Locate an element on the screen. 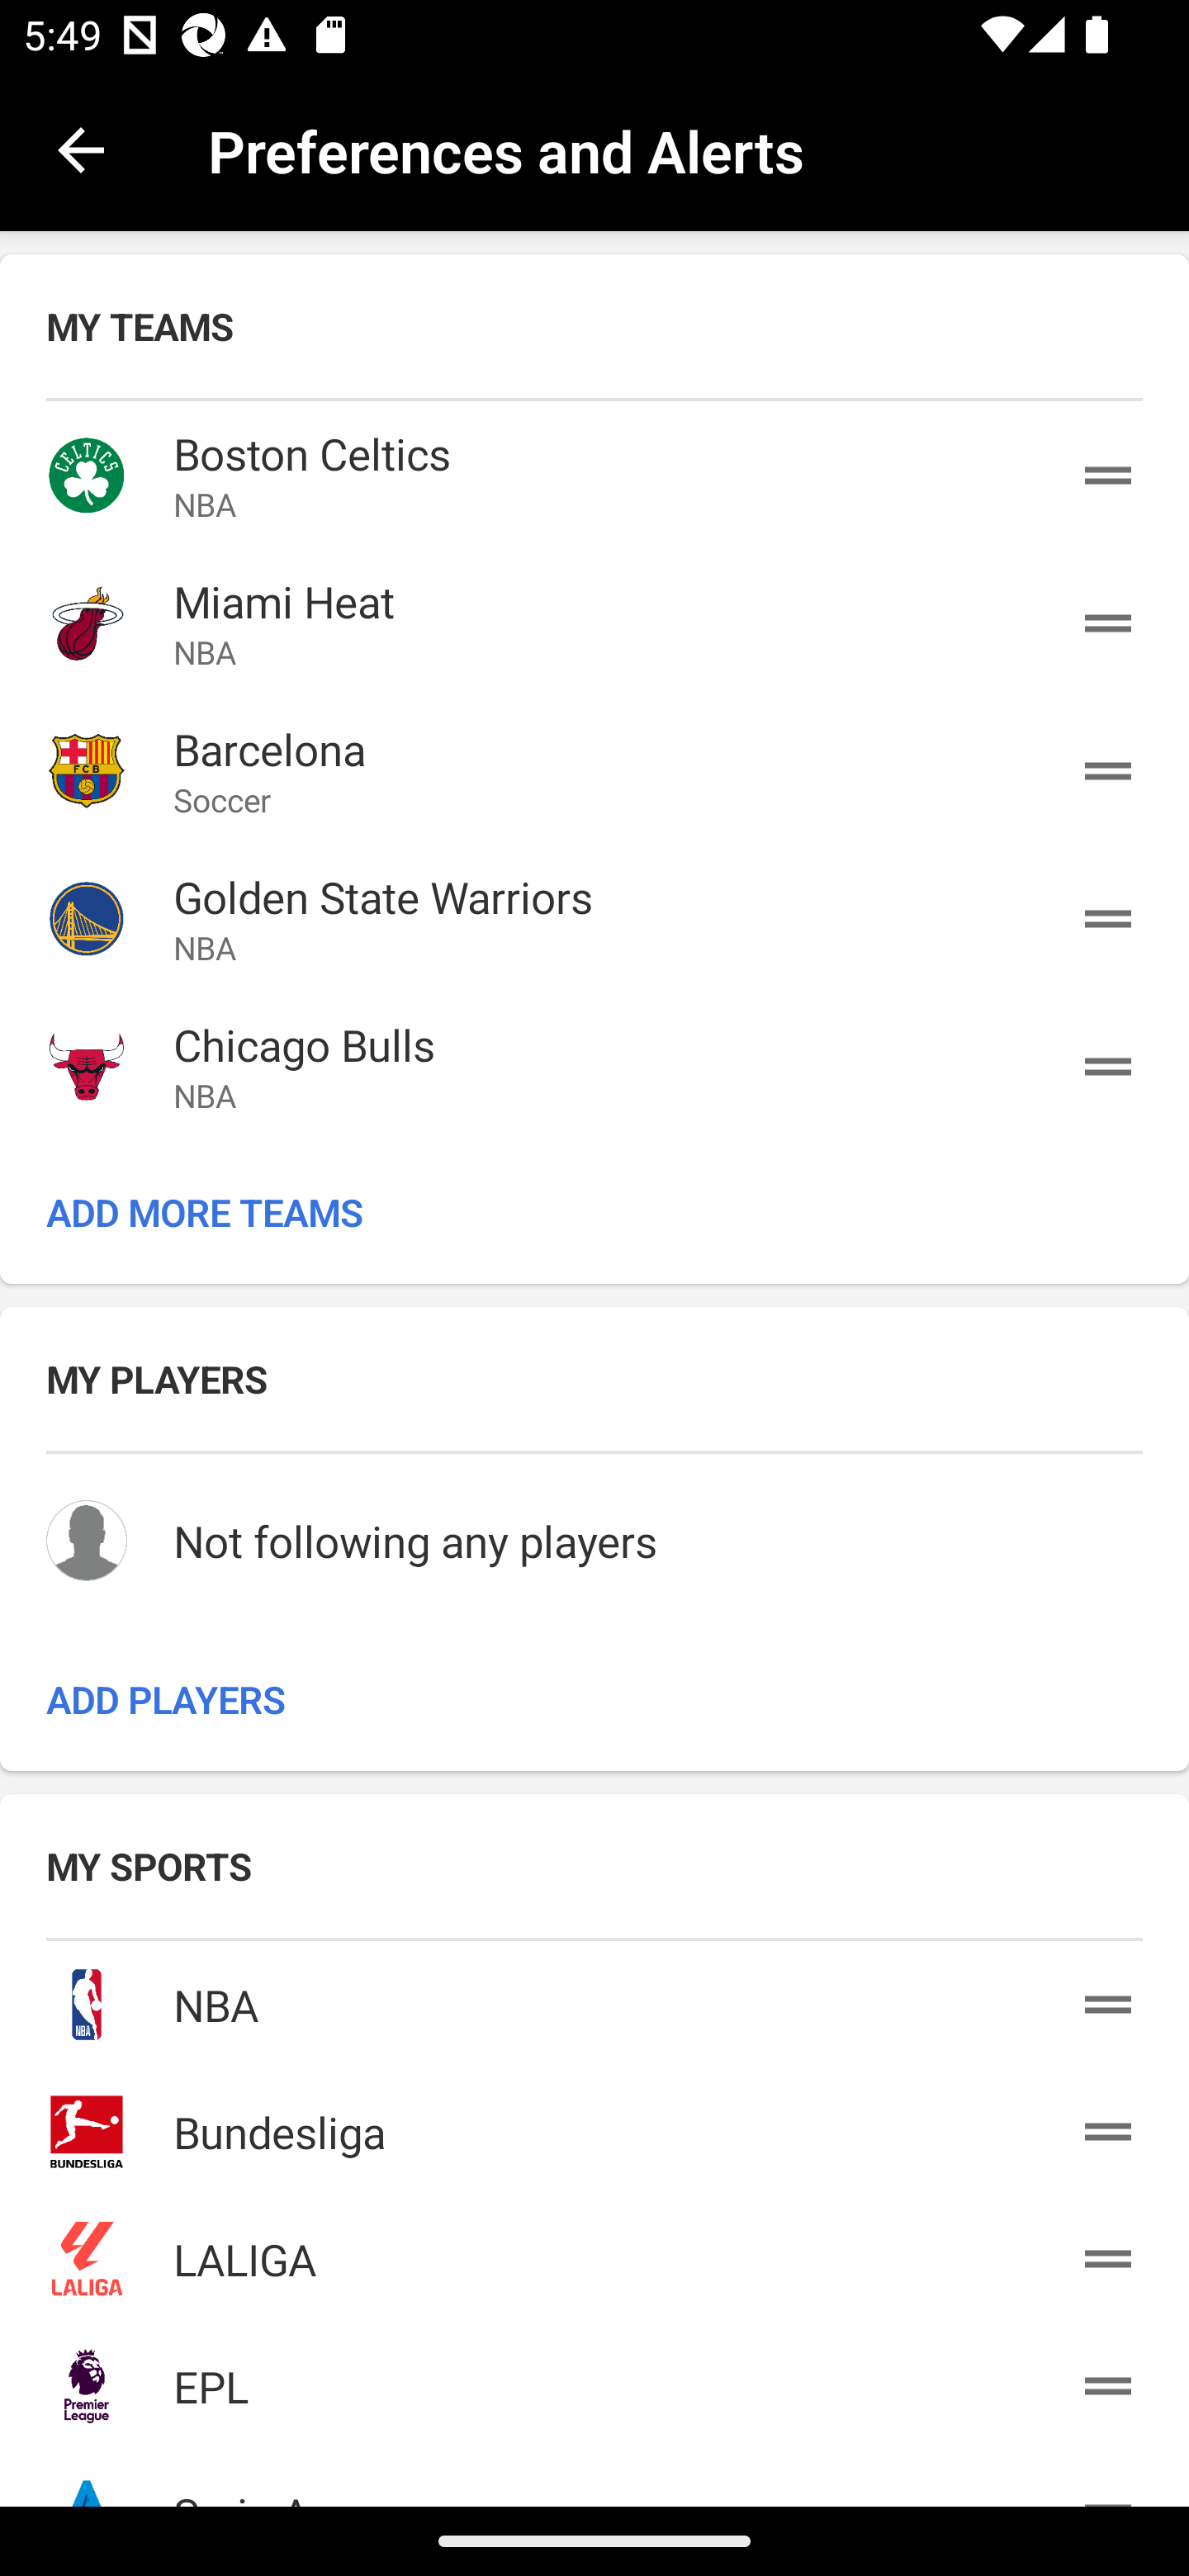 The width and height of the screenshot is (1189, 2576). ADD PLAYERS is located at coordinates (594, 1699).